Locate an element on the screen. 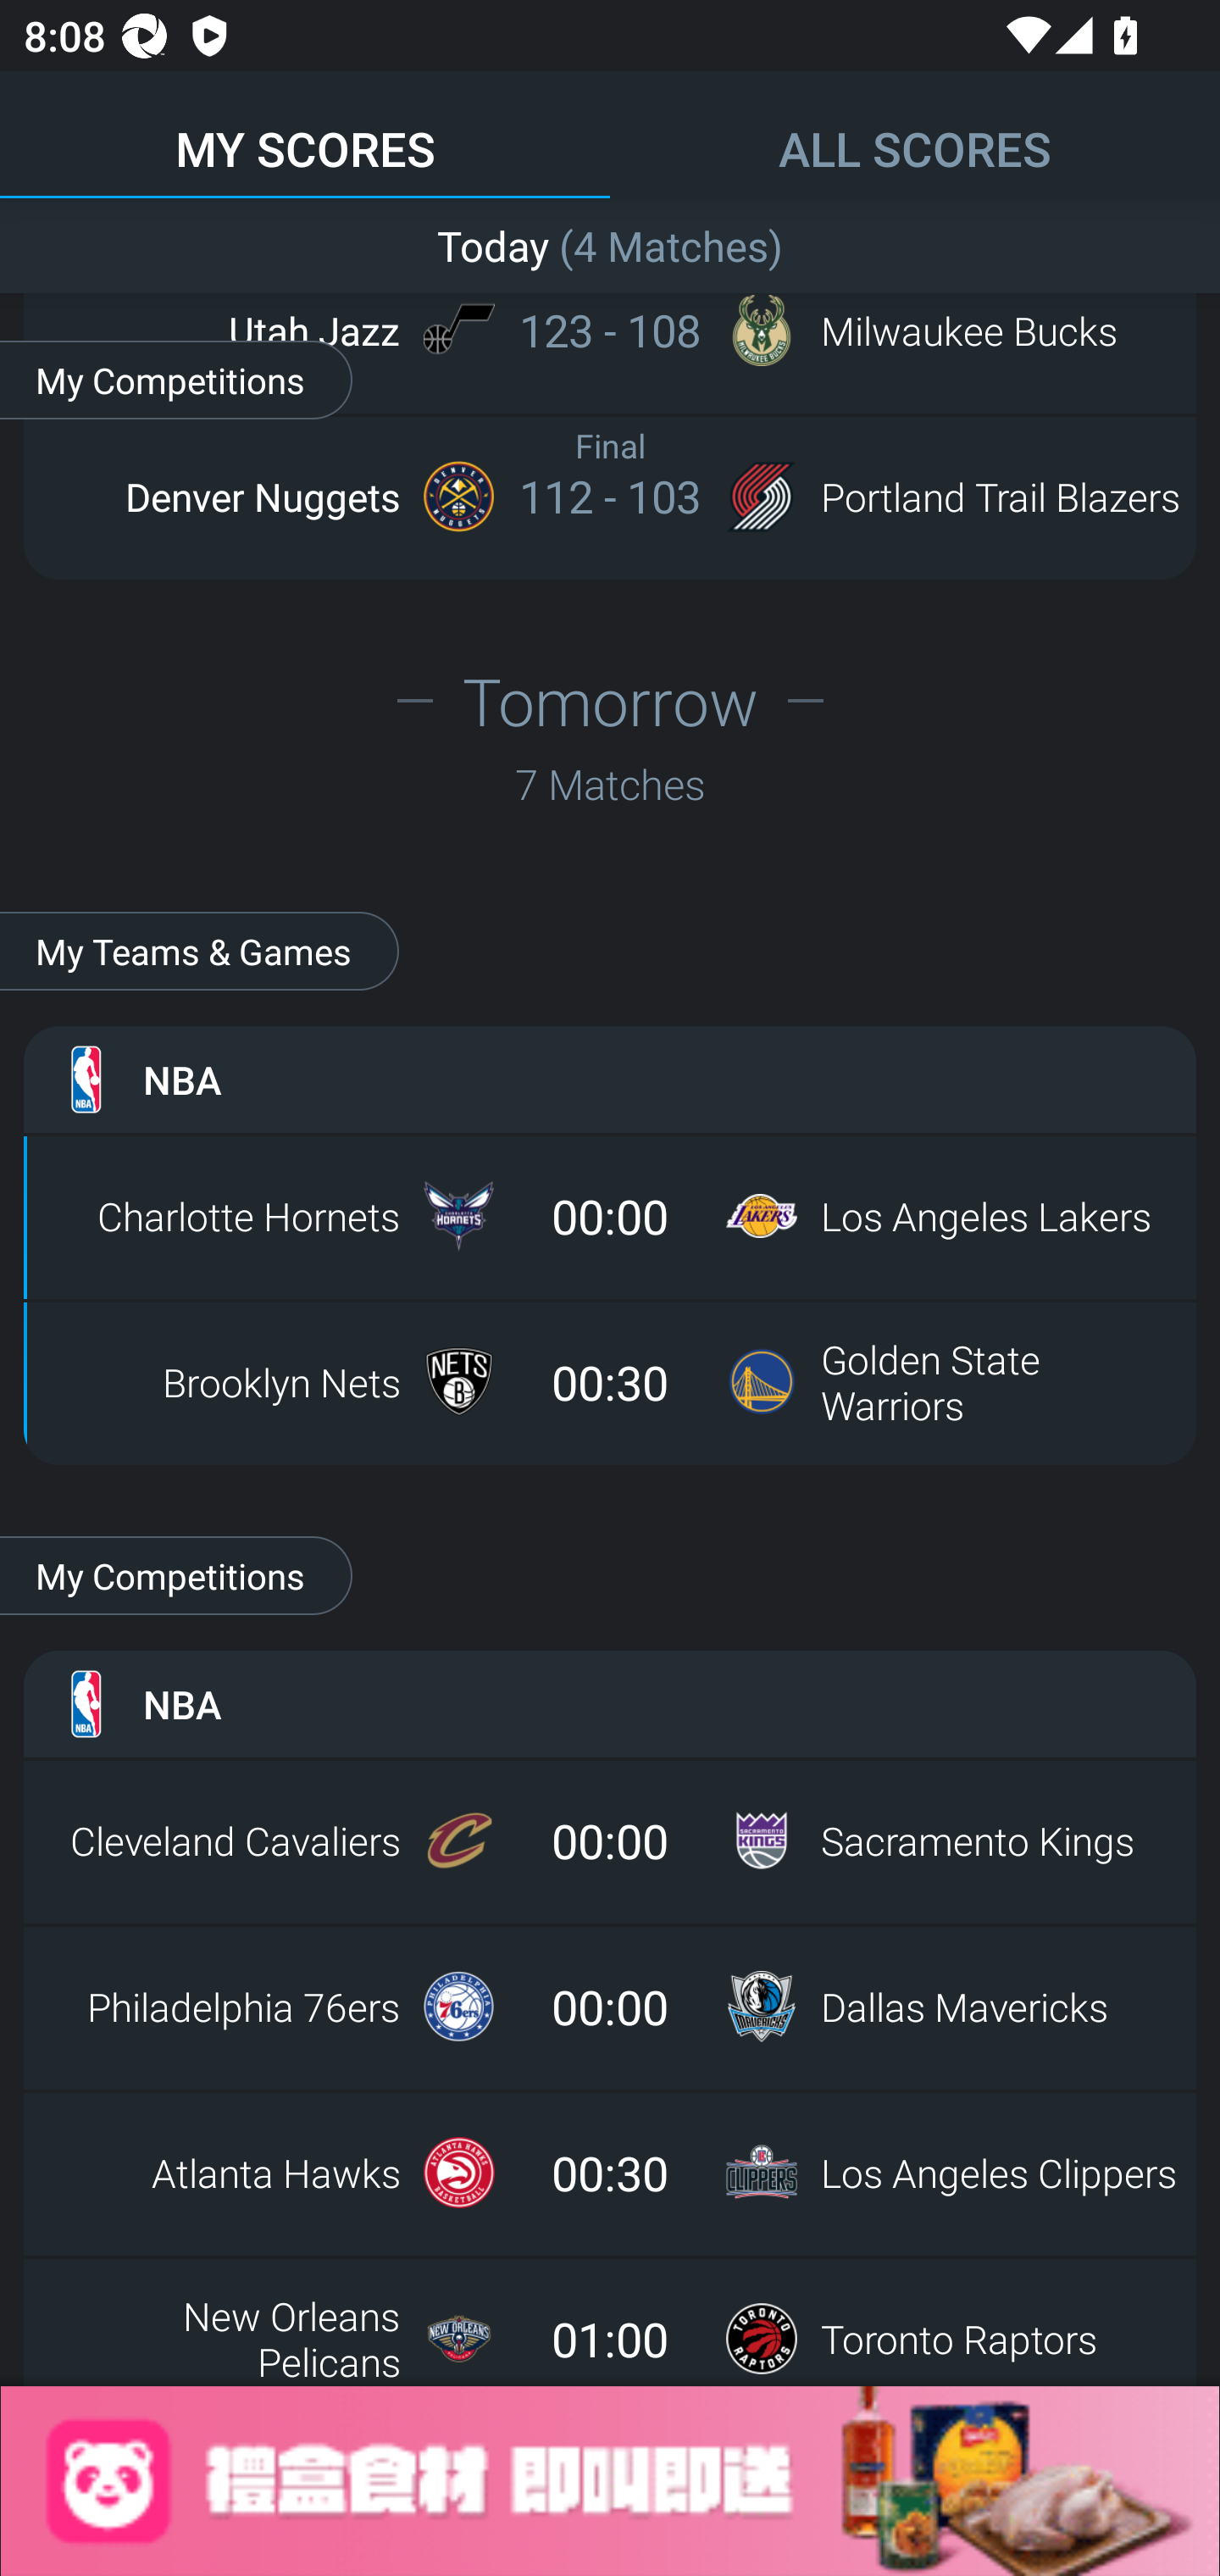 This screenshot has width=1220, height=2576. Atlanta Hawks 00:30 Los Angeles Clippers is located at coordinates (610, 2173).